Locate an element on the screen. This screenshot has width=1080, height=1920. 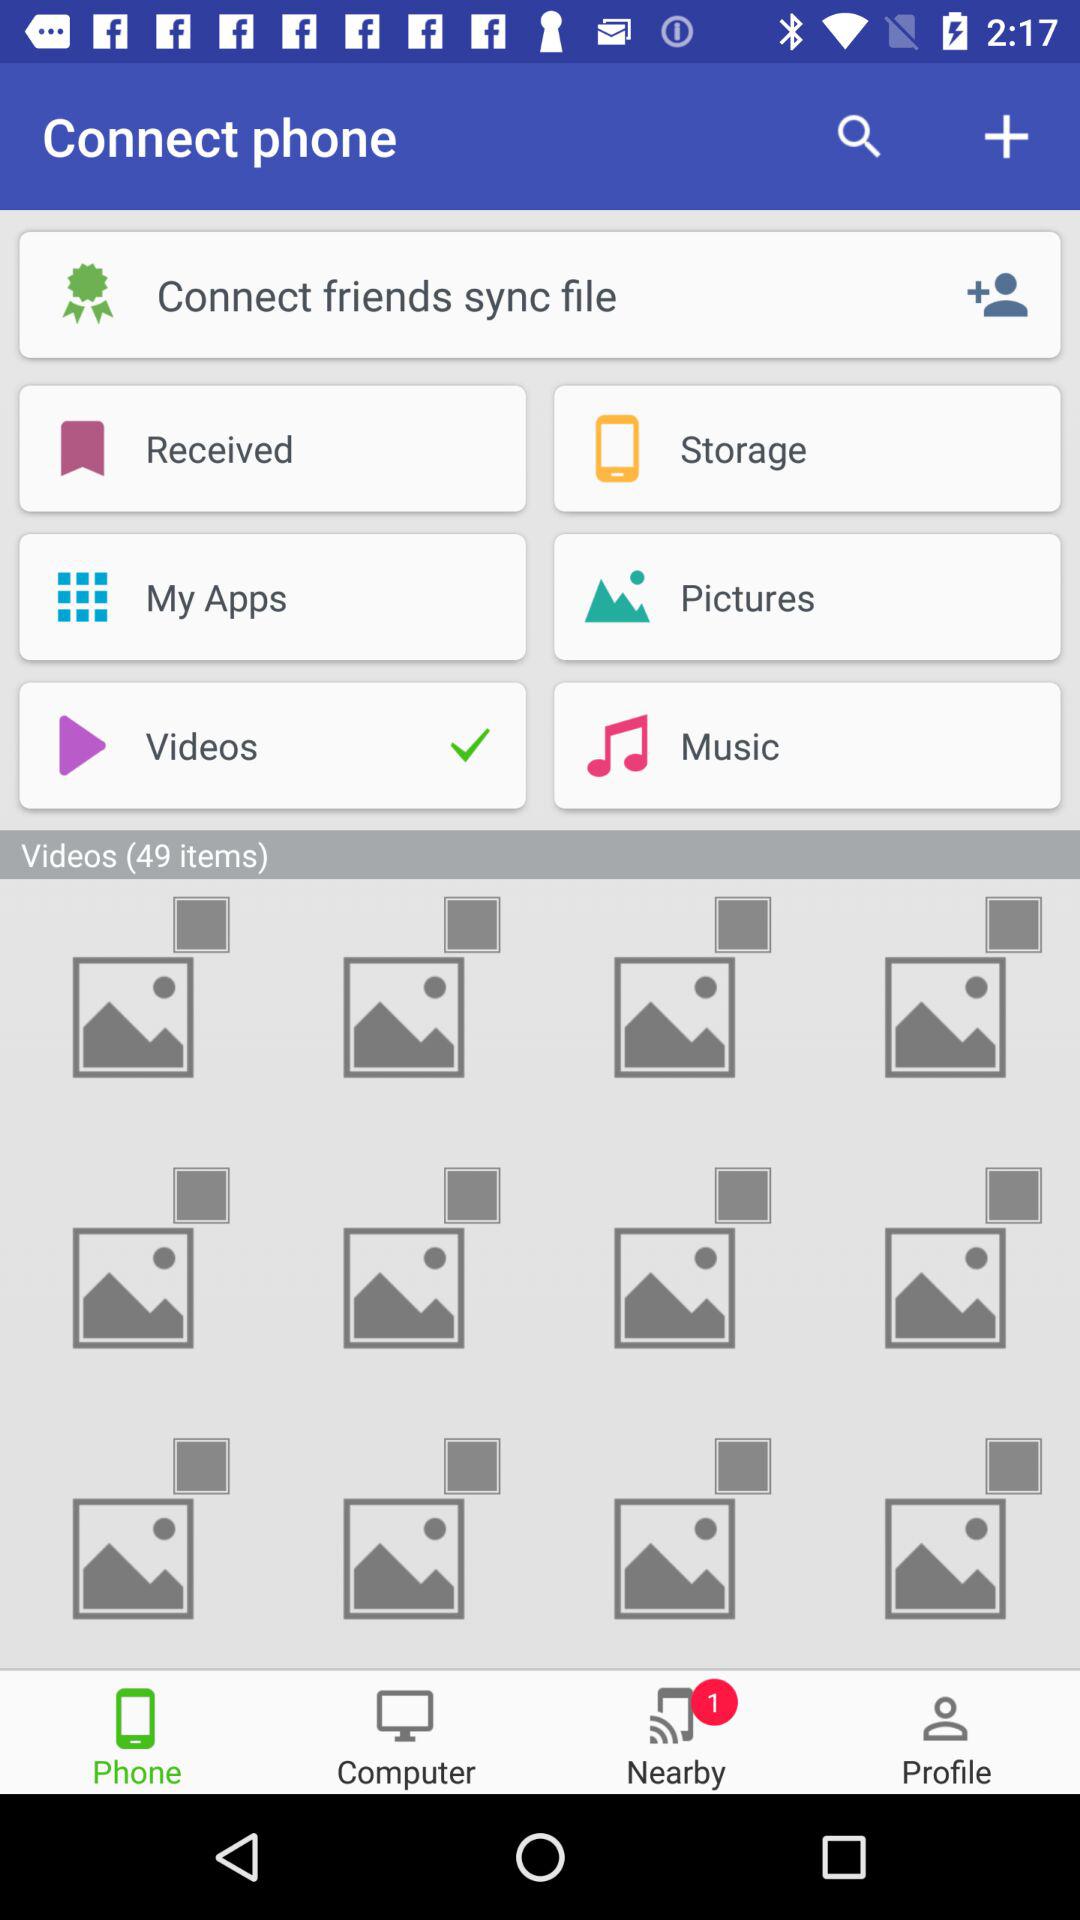
select the option is located at coordinates (760, 1196).